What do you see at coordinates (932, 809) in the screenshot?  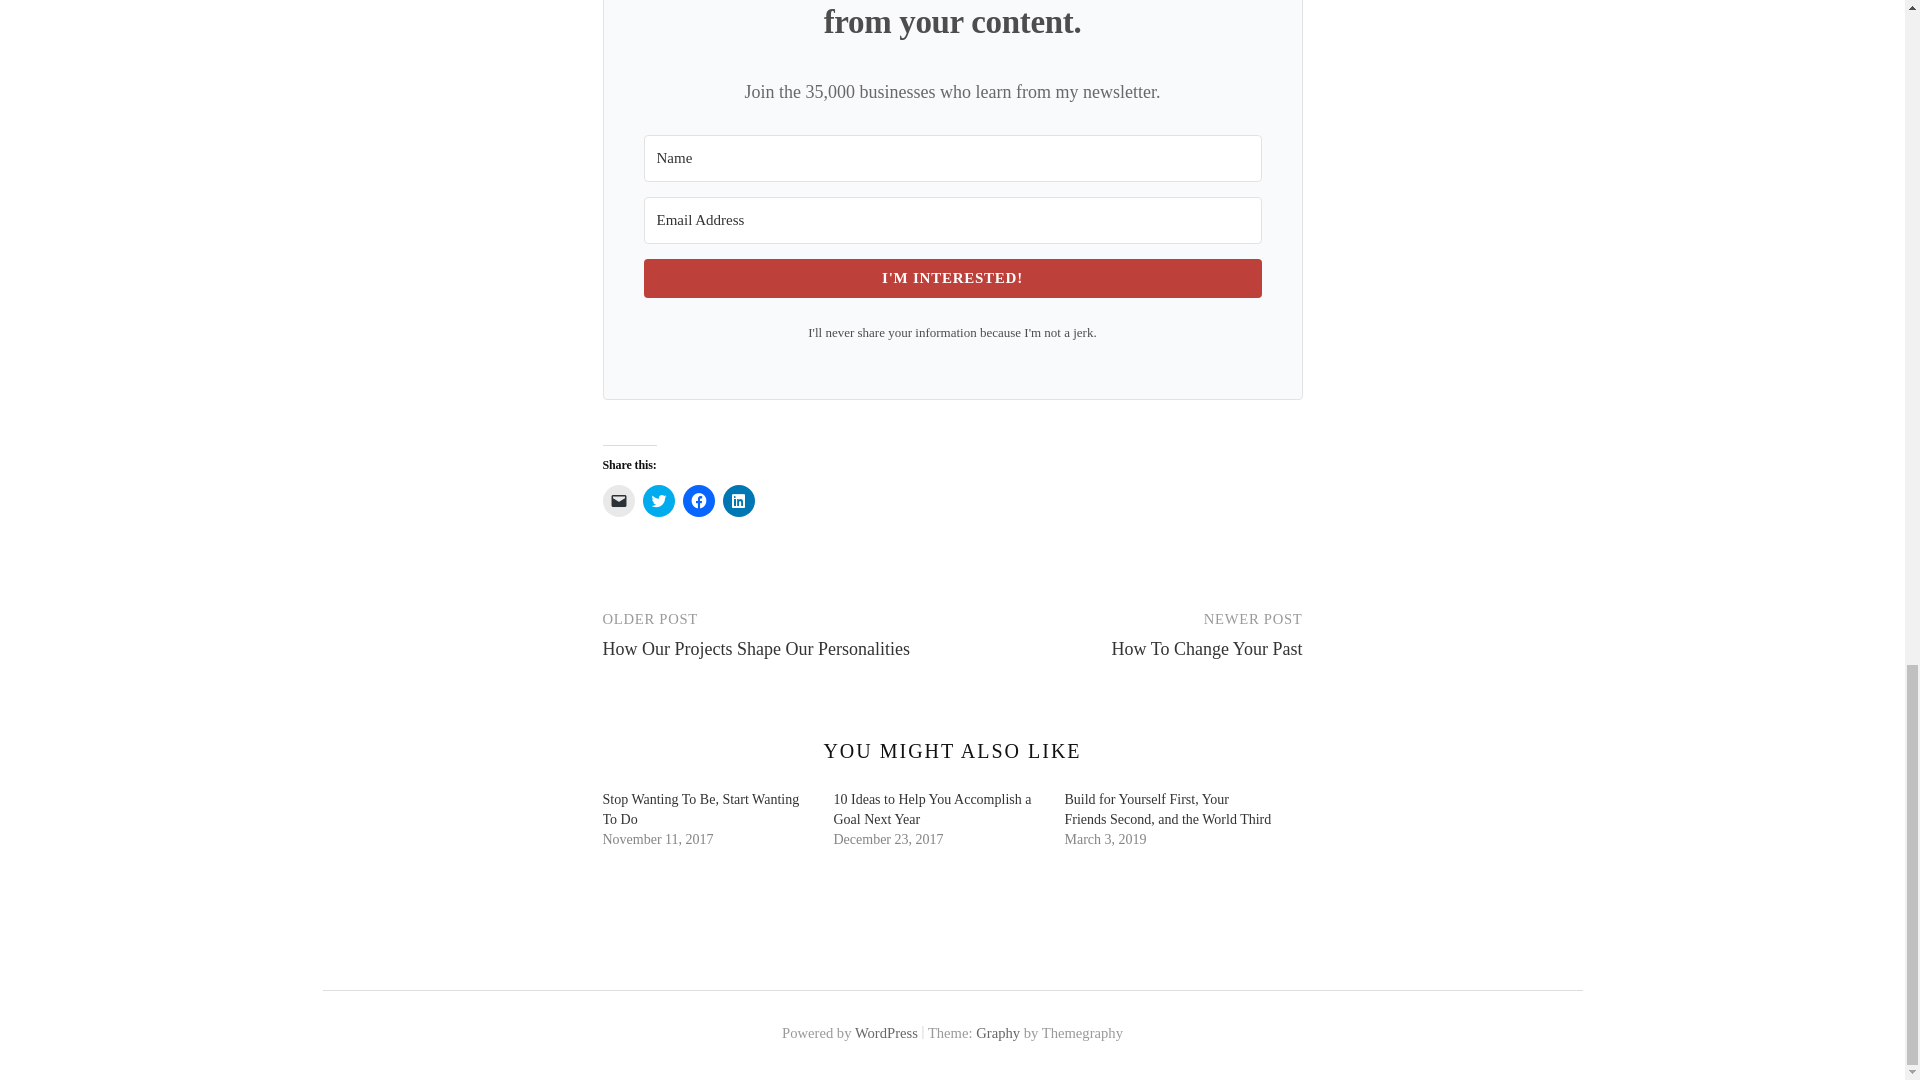 I see `10 Ideas to Help You Accomplish a Goal Next Year` at bounding box center [932, 809].